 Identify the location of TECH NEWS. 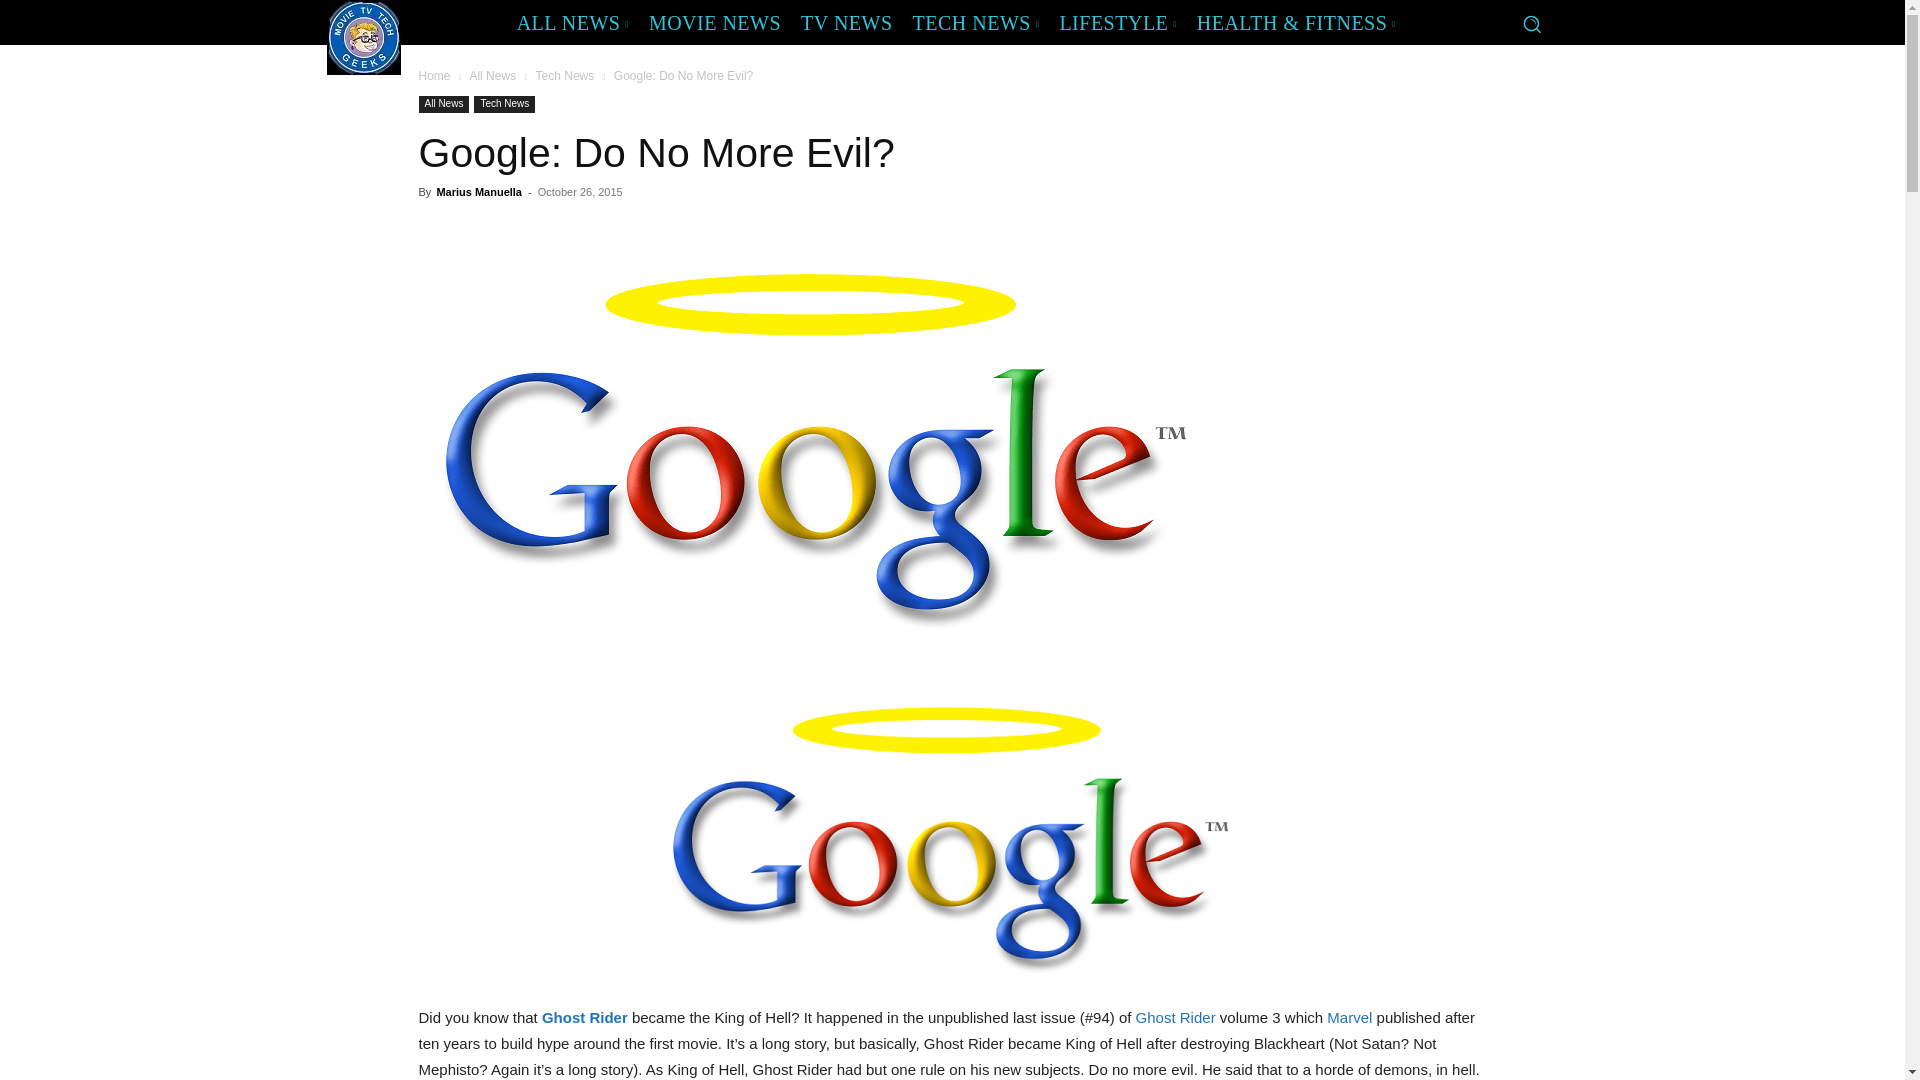
(976, 22).